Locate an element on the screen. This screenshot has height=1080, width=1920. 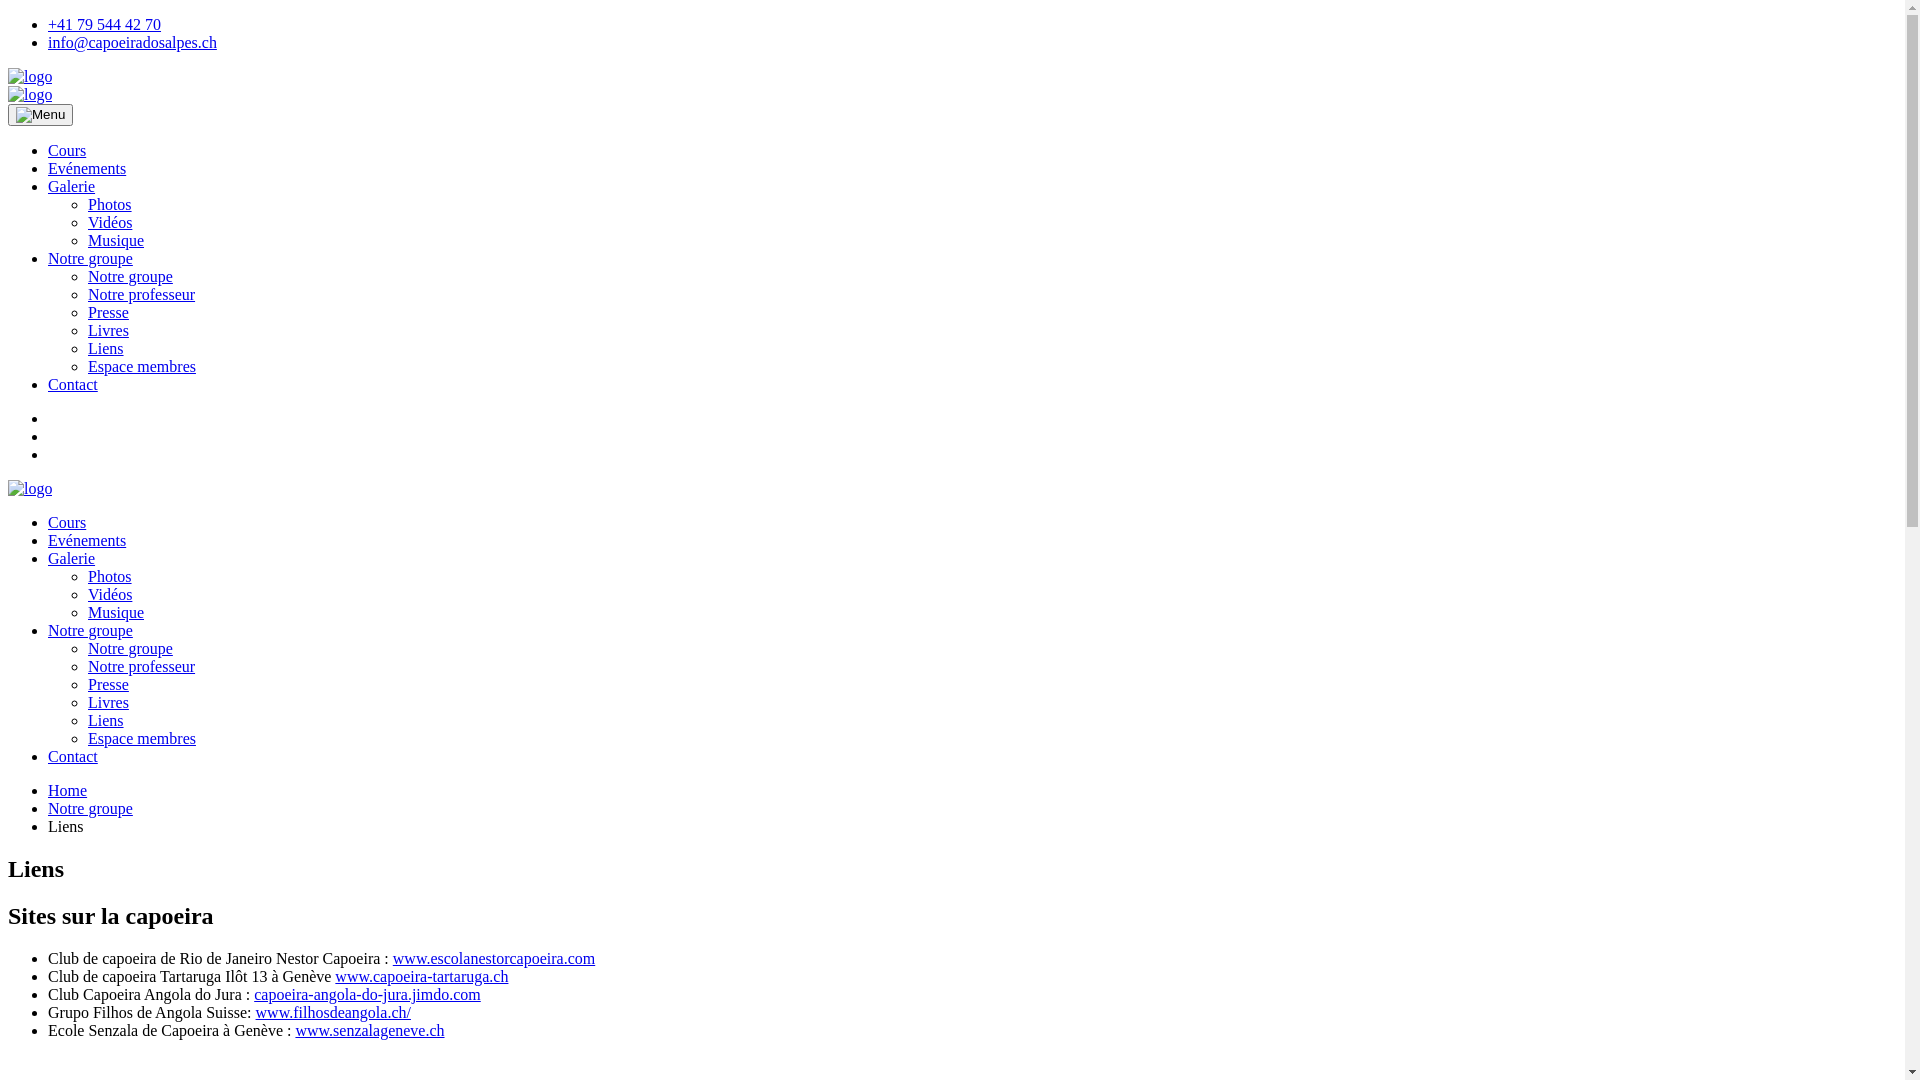
Presse is located at coordinates (108, 684).